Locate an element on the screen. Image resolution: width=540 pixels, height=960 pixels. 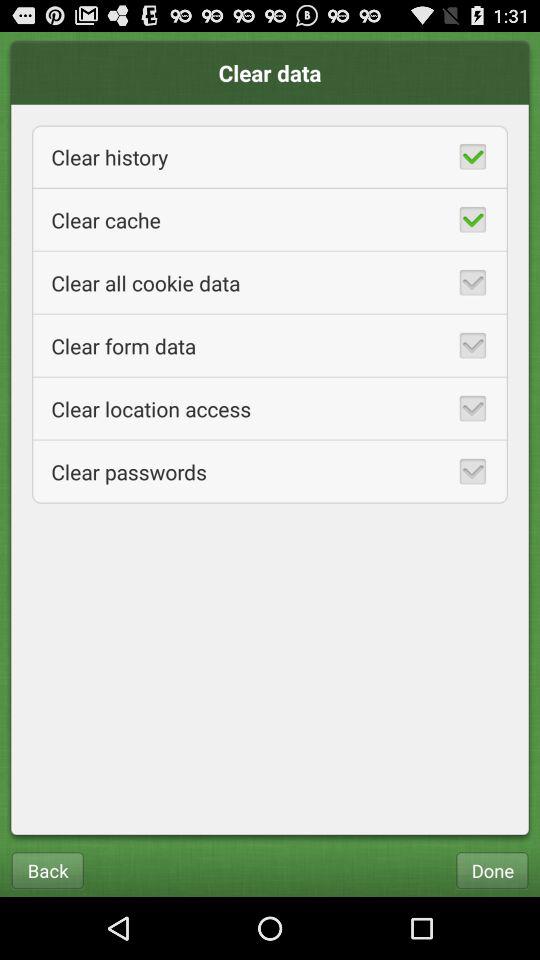
turn off the item at the bottom left corner is located at coordinates (47, 870).